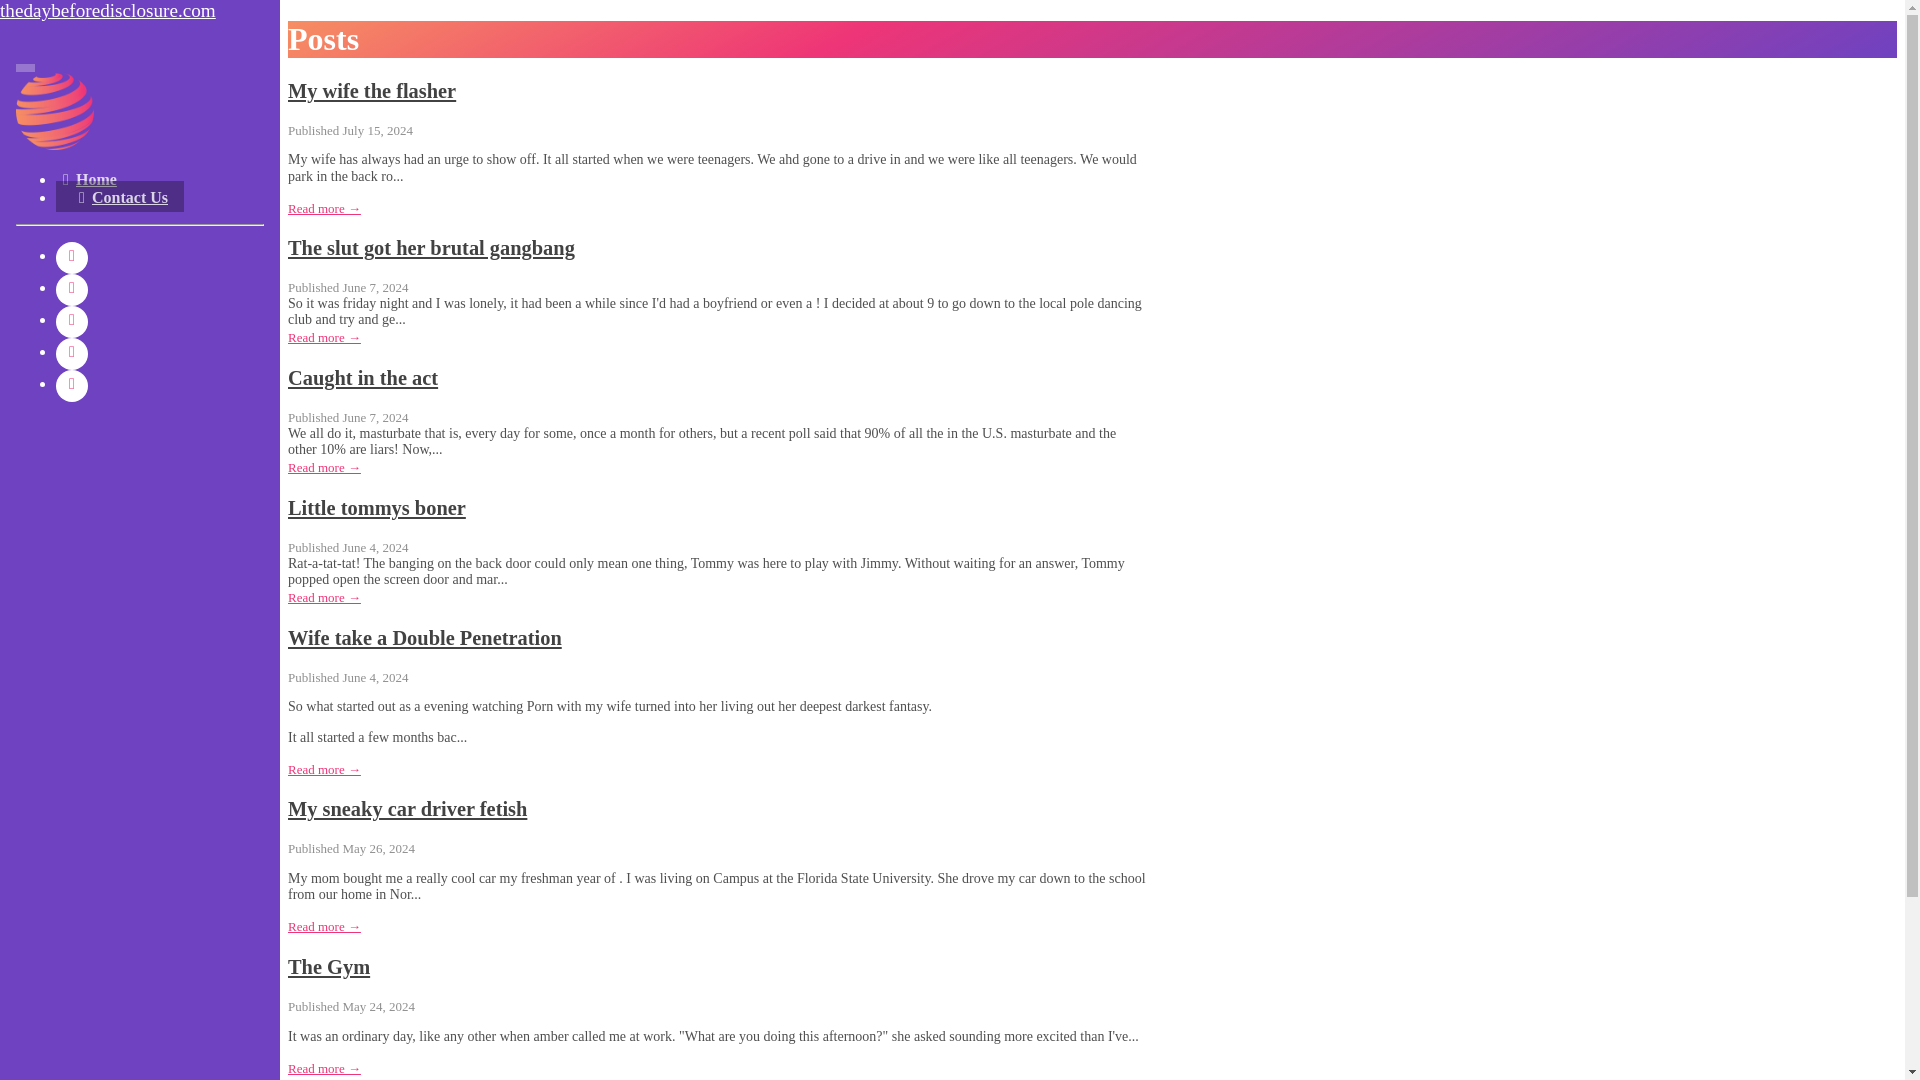 This screenshot has width=1920, height=1080. What do you see at coordinates (431, 248) in the screenshot?
I see `The slut got her brutal gangbang` at bounding box center [431, 248].